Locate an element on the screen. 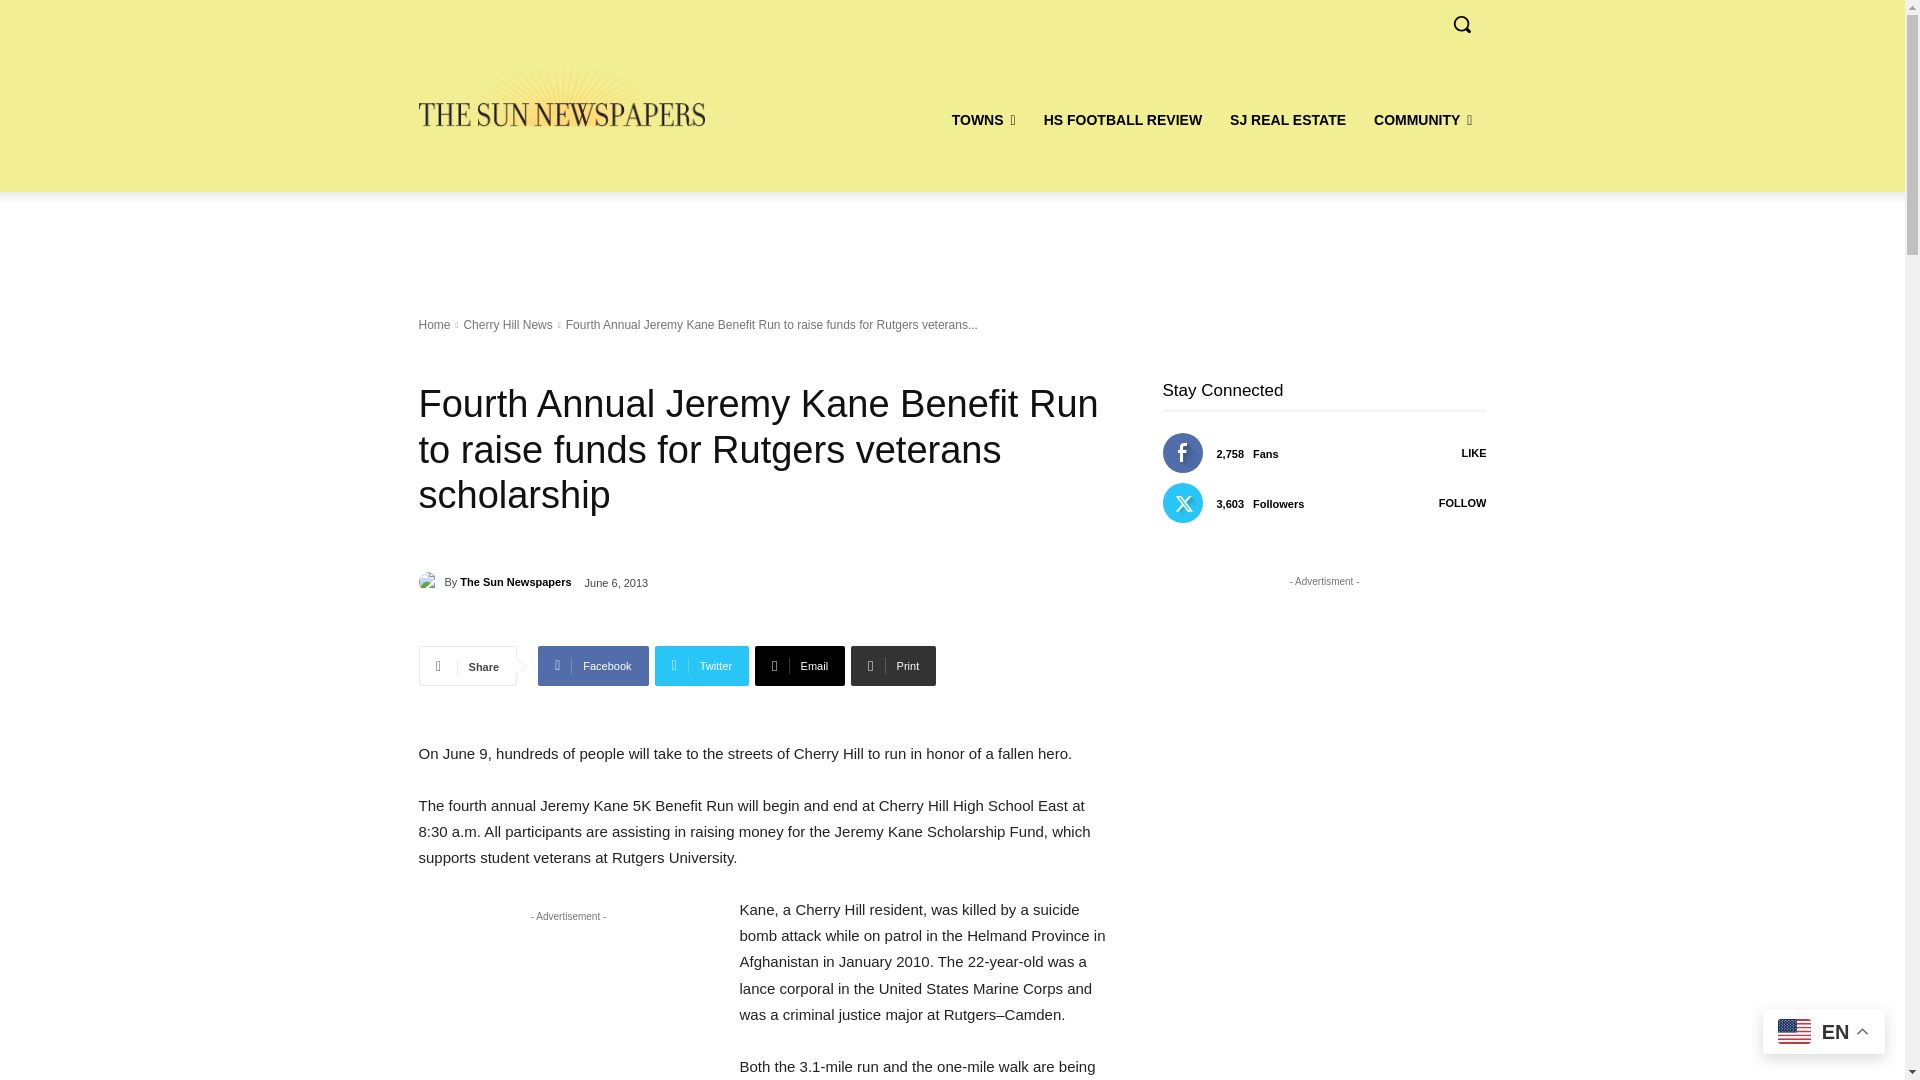 The image size is (1920, 1080). Twitter is located at coordinates (702, 665).